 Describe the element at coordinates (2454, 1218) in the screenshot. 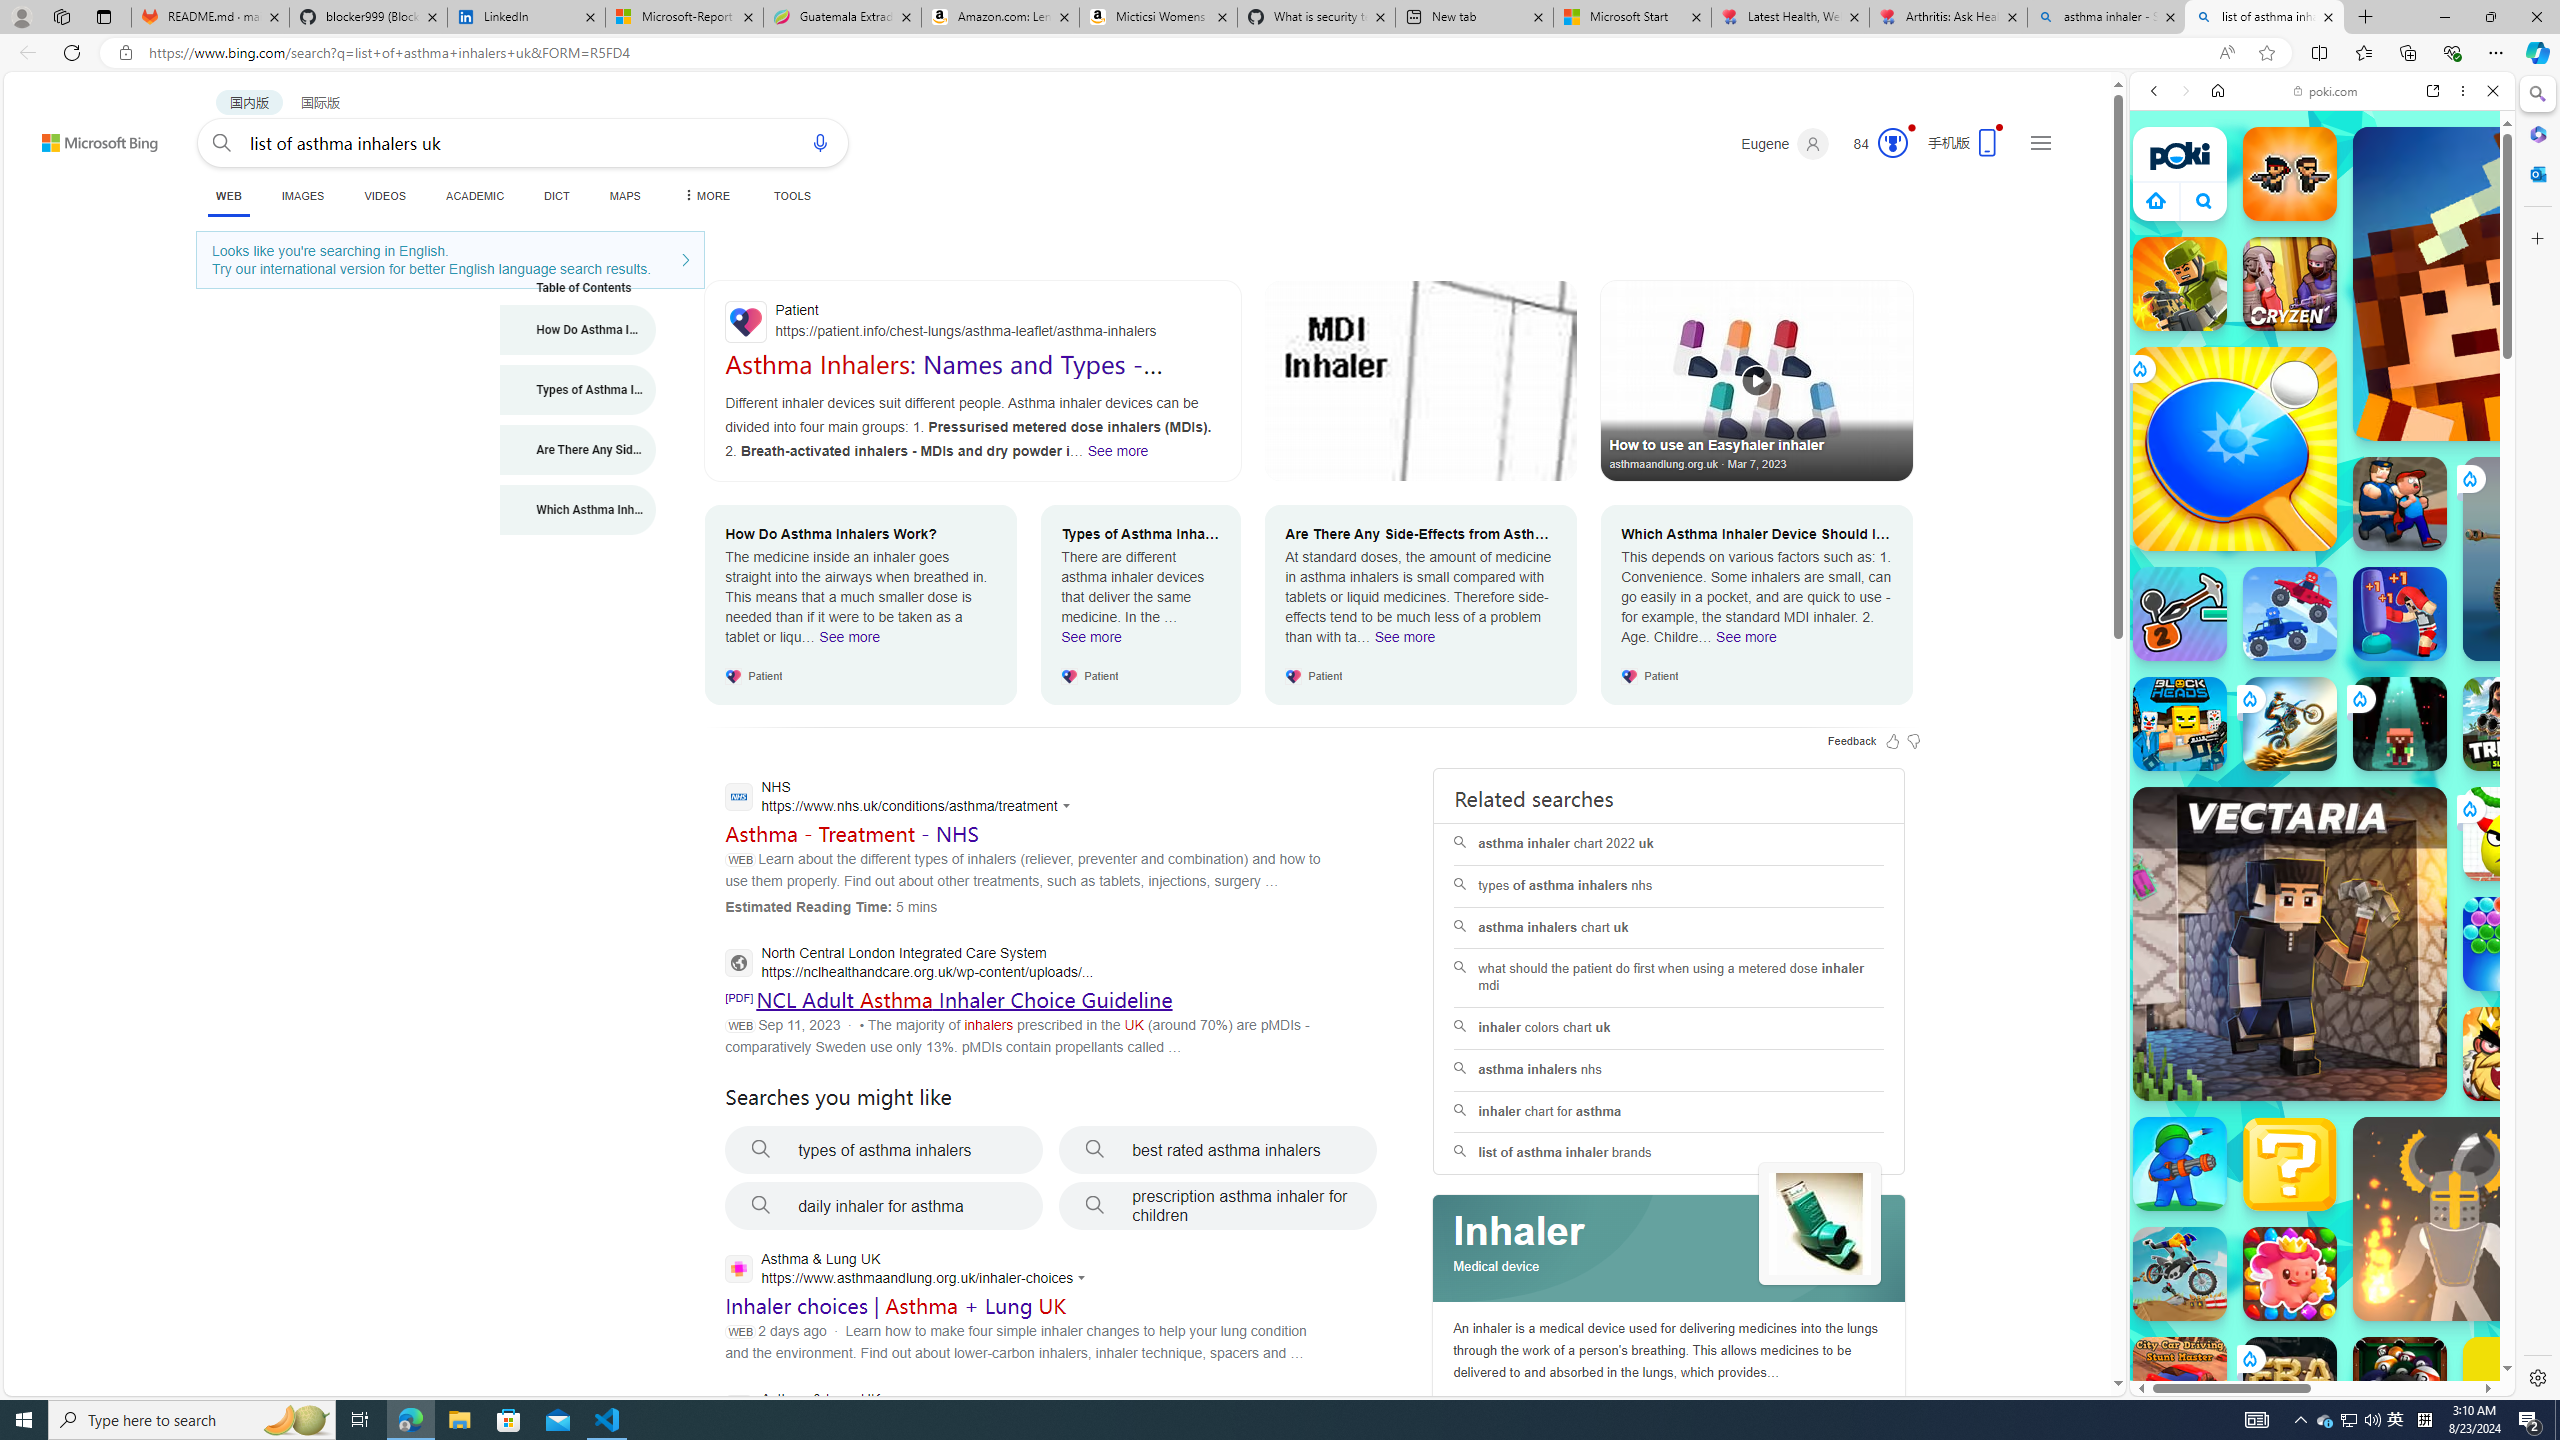

I see `Ragdoll Hit` at that location.